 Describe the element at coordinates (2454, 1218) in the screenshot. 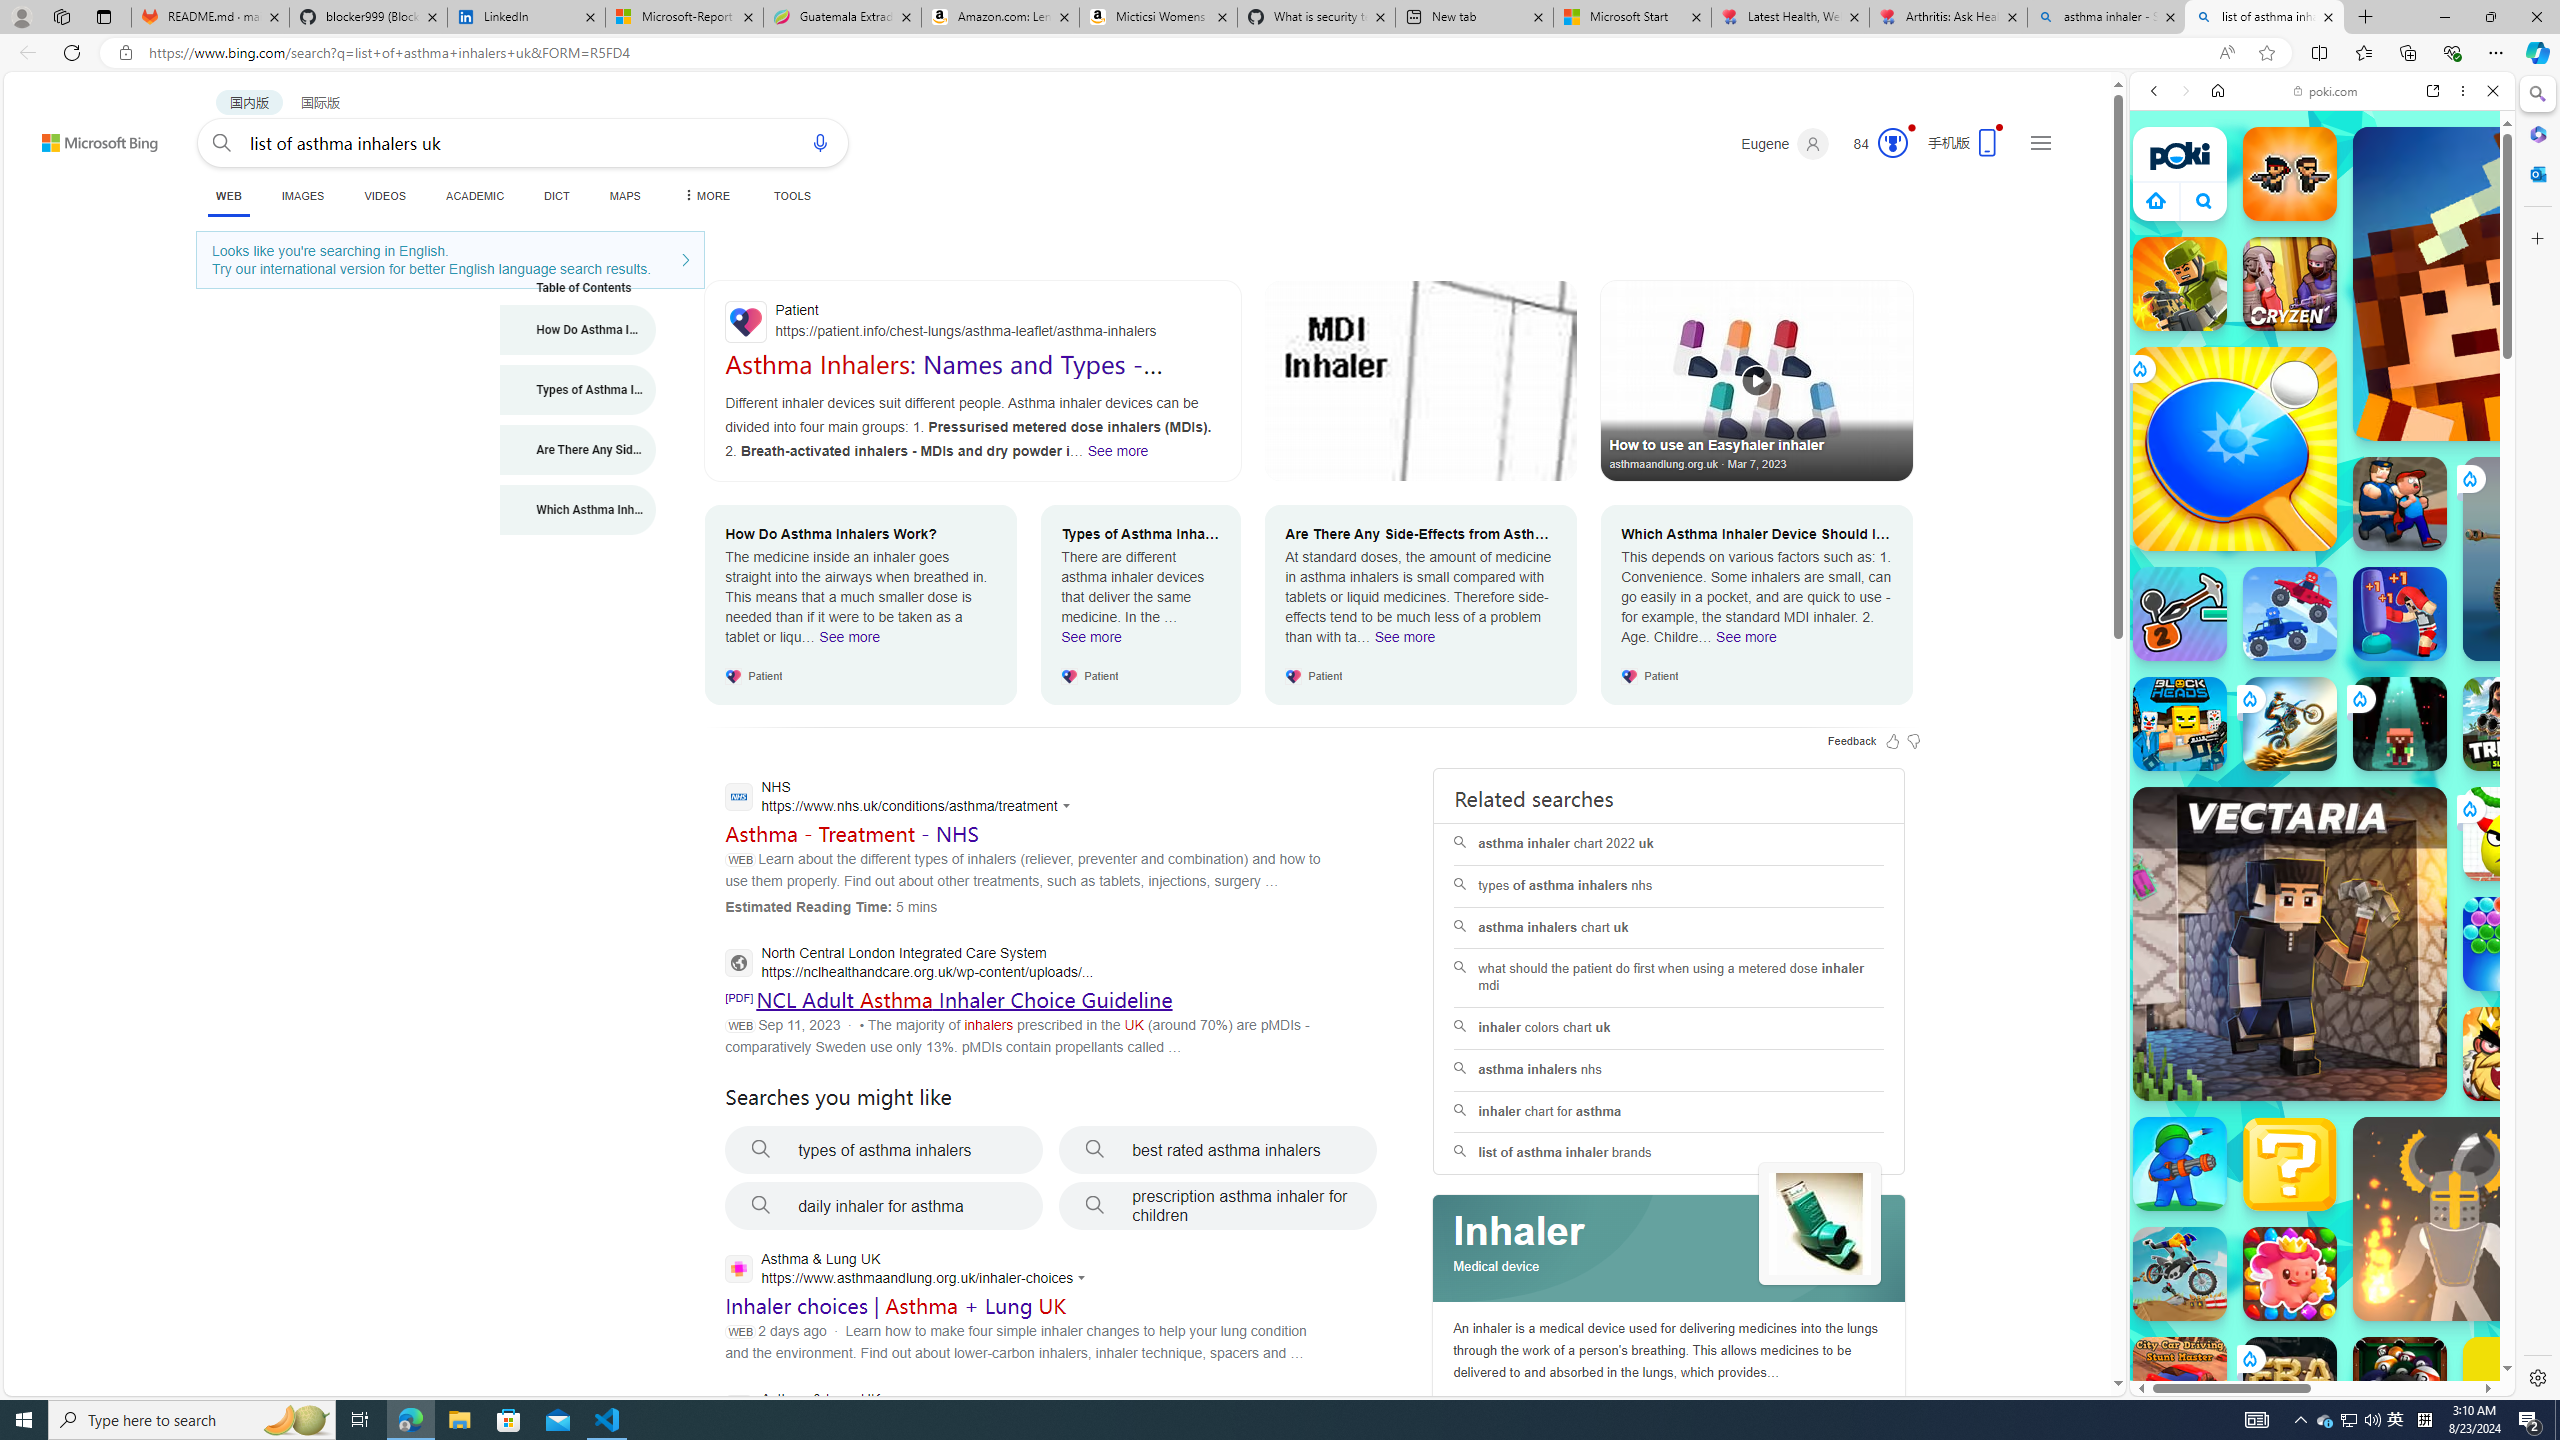

I see `Ragdoll Hit` at that location.